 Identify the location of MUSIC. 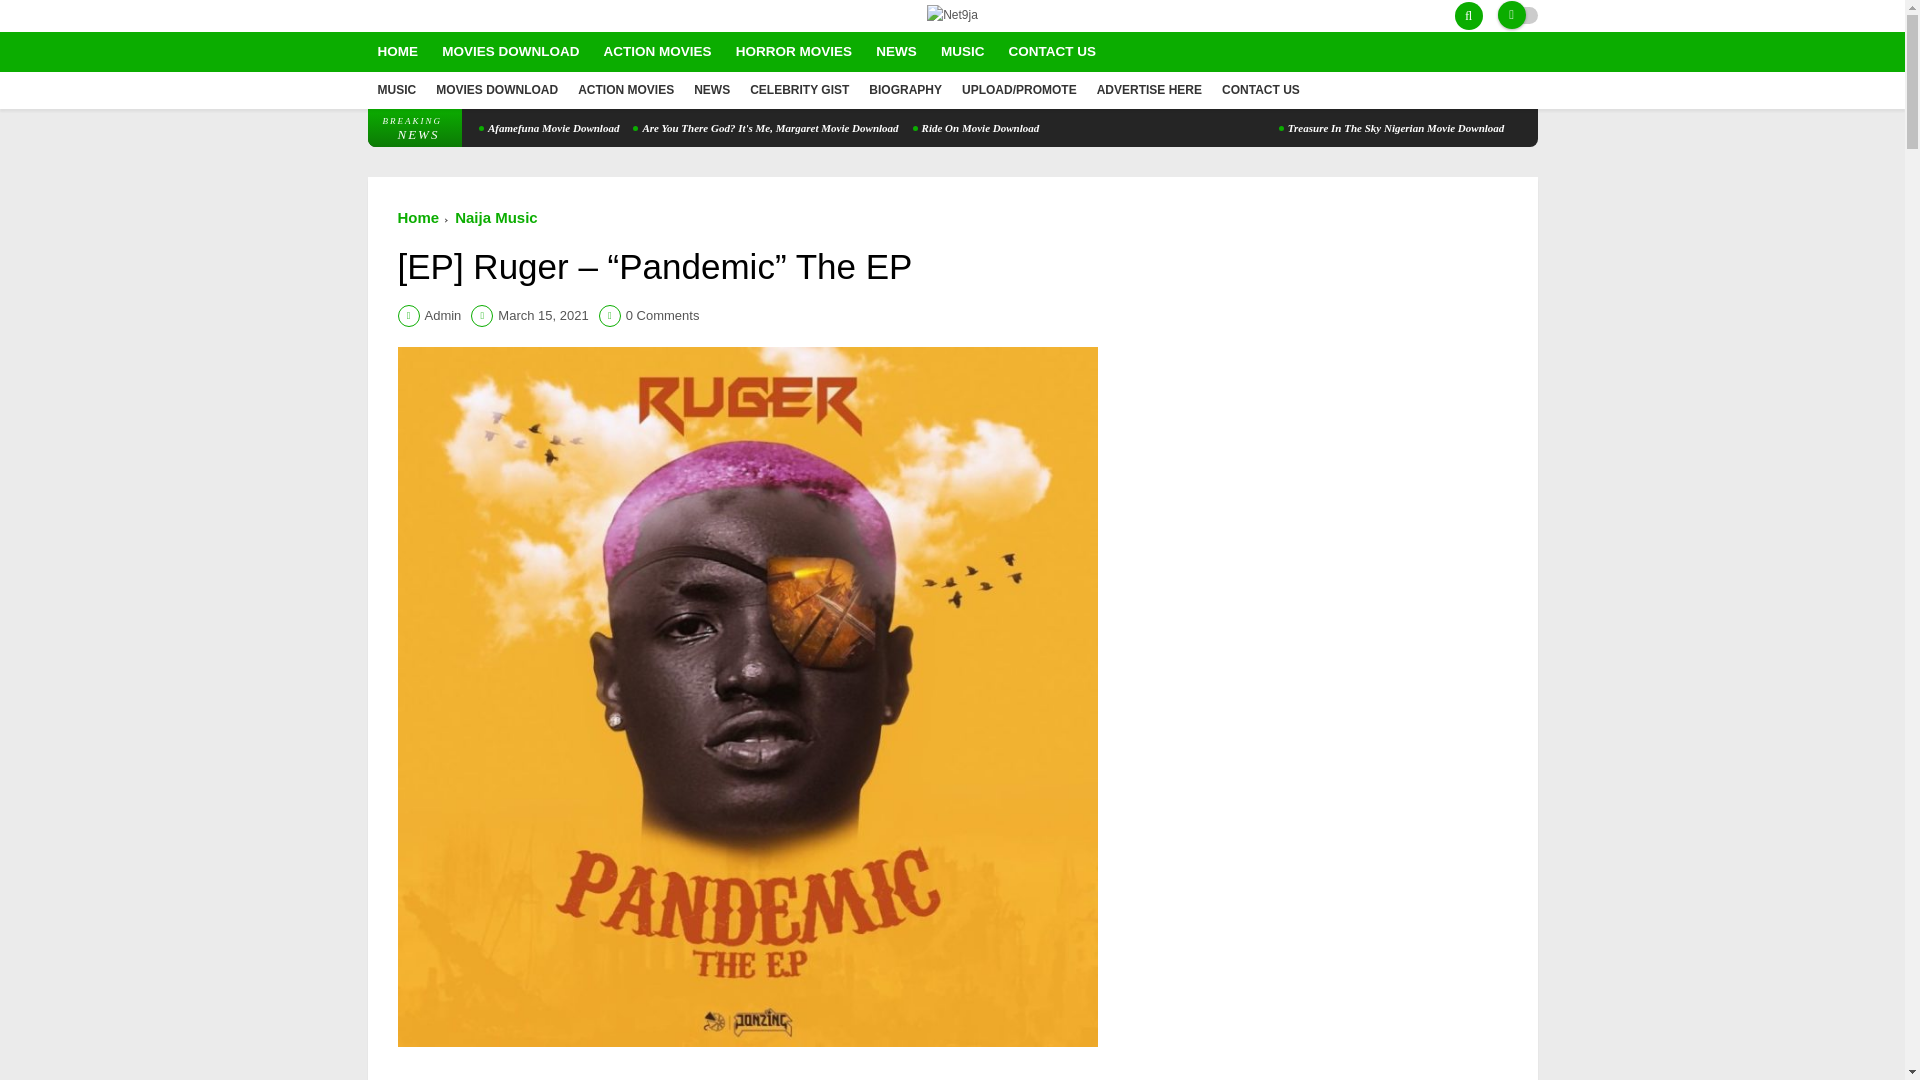
(397, 90).